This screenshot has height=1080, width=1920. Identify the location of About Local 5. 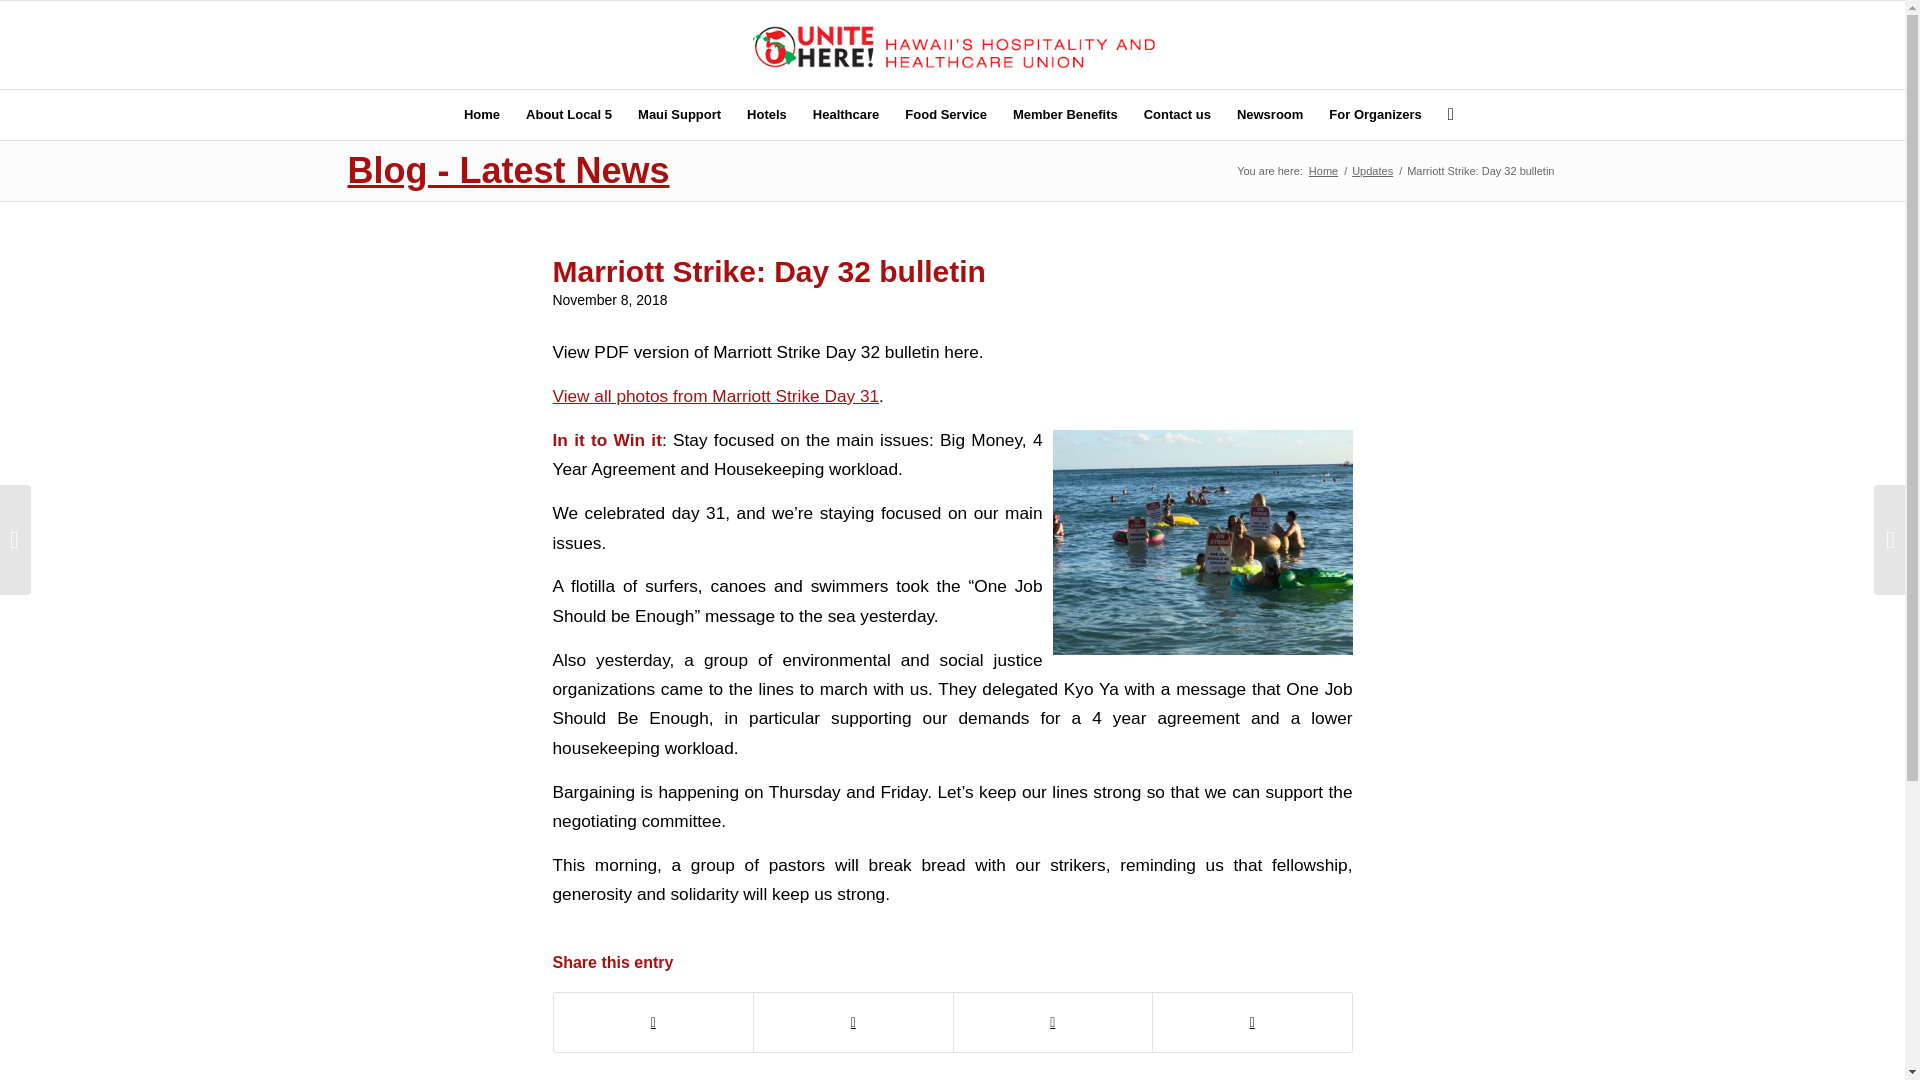
(568, 114).